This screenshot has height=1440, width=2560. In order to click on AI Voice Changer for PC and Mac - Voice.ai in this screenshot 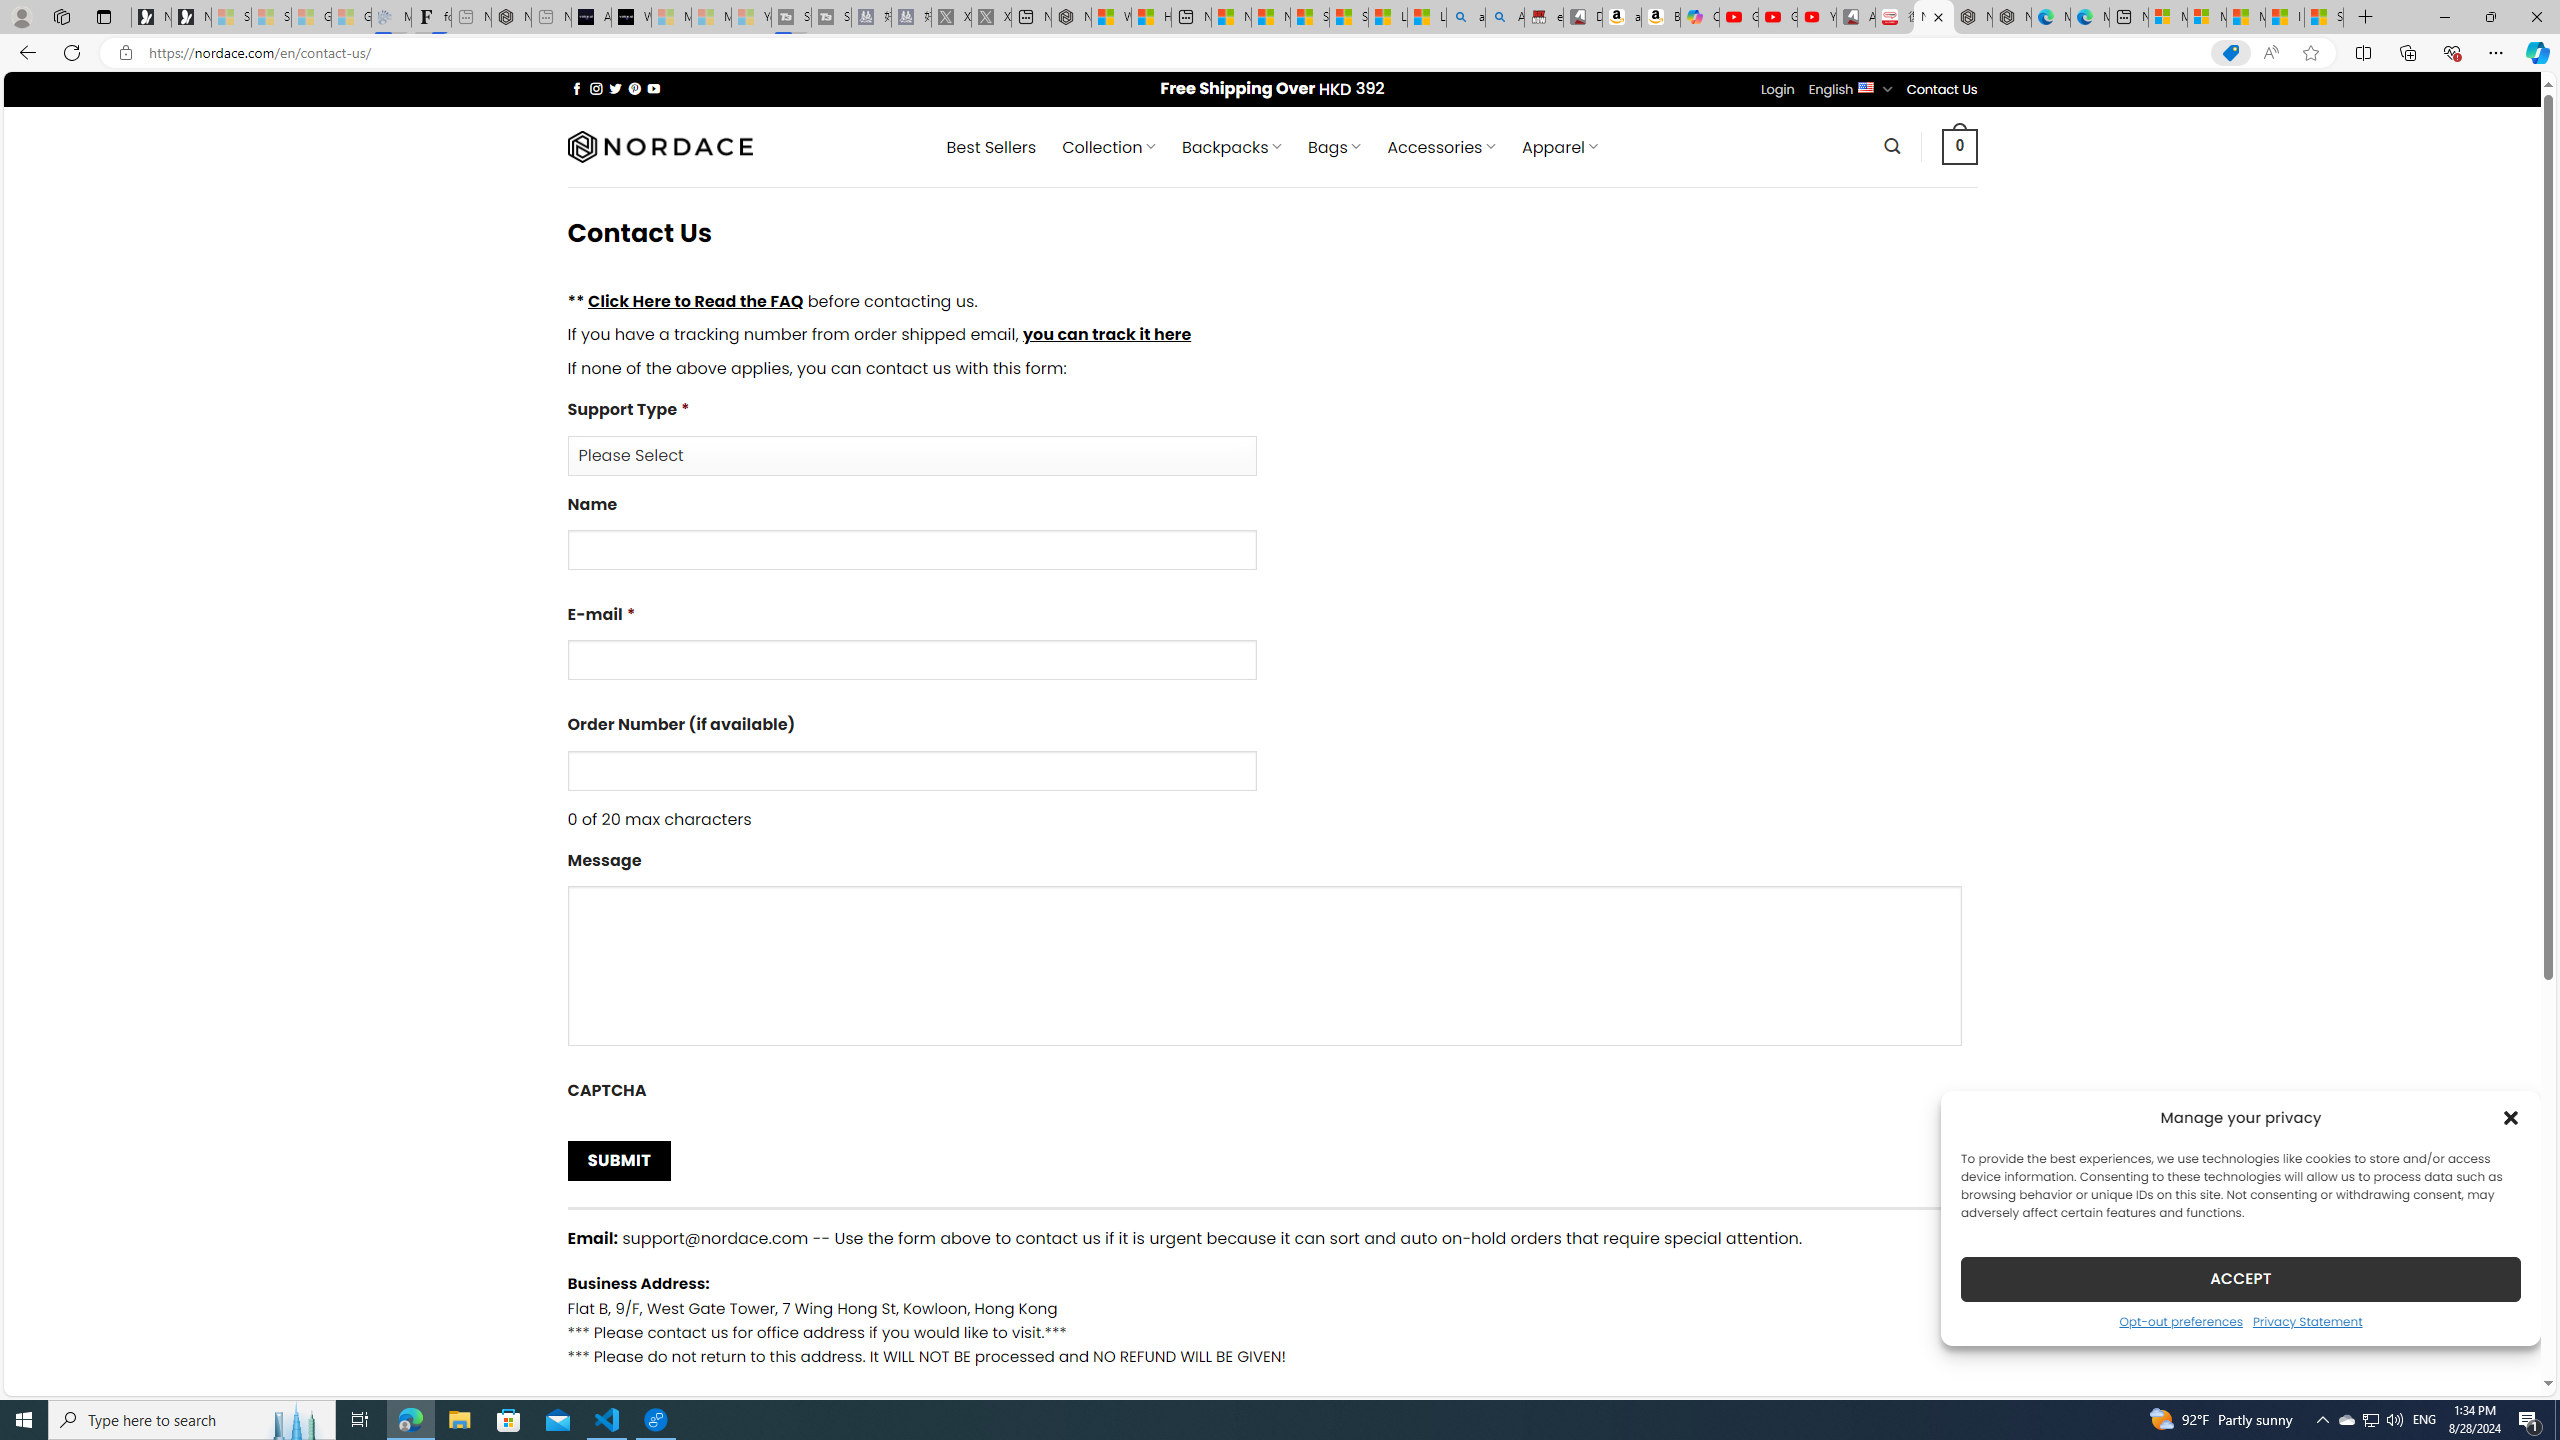, I will do `click(591, 17)`.